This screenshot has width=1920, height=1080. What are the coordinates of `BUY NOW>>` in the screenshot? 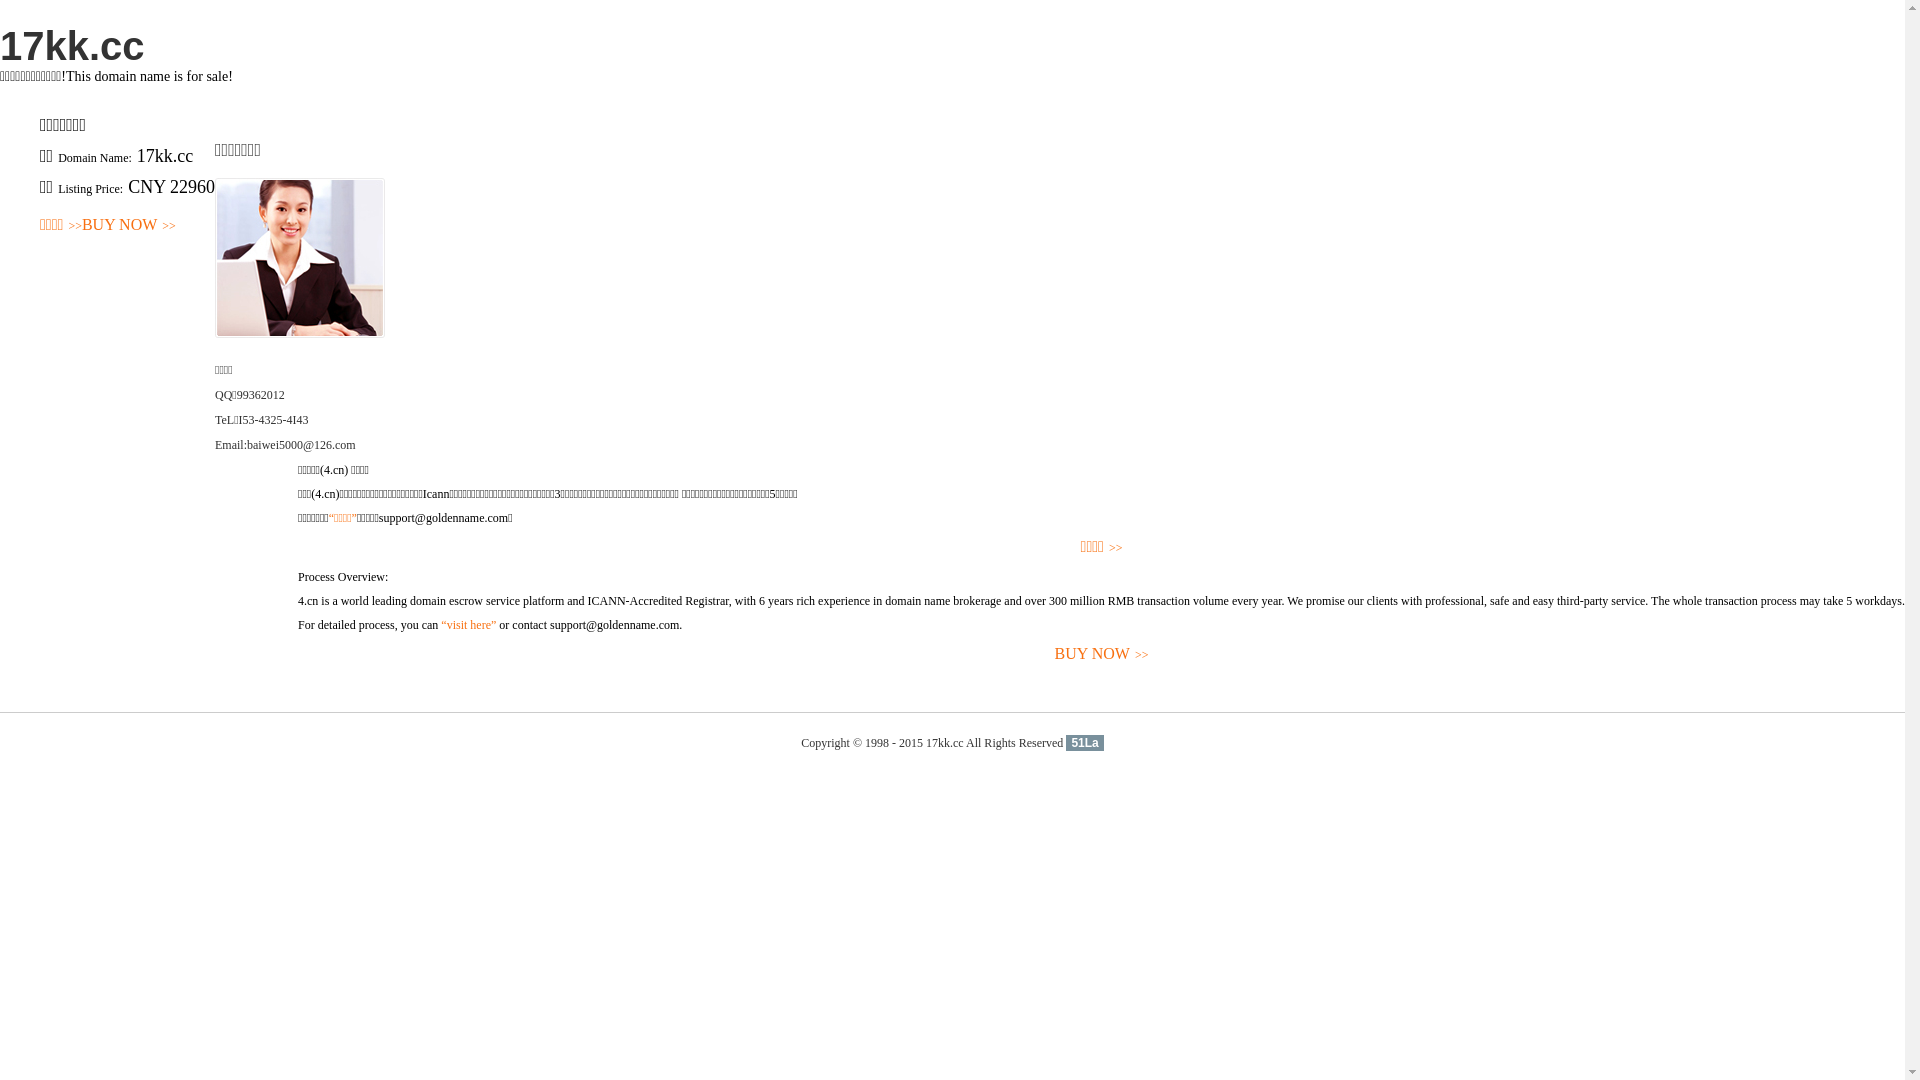 It's located at (129, 226).